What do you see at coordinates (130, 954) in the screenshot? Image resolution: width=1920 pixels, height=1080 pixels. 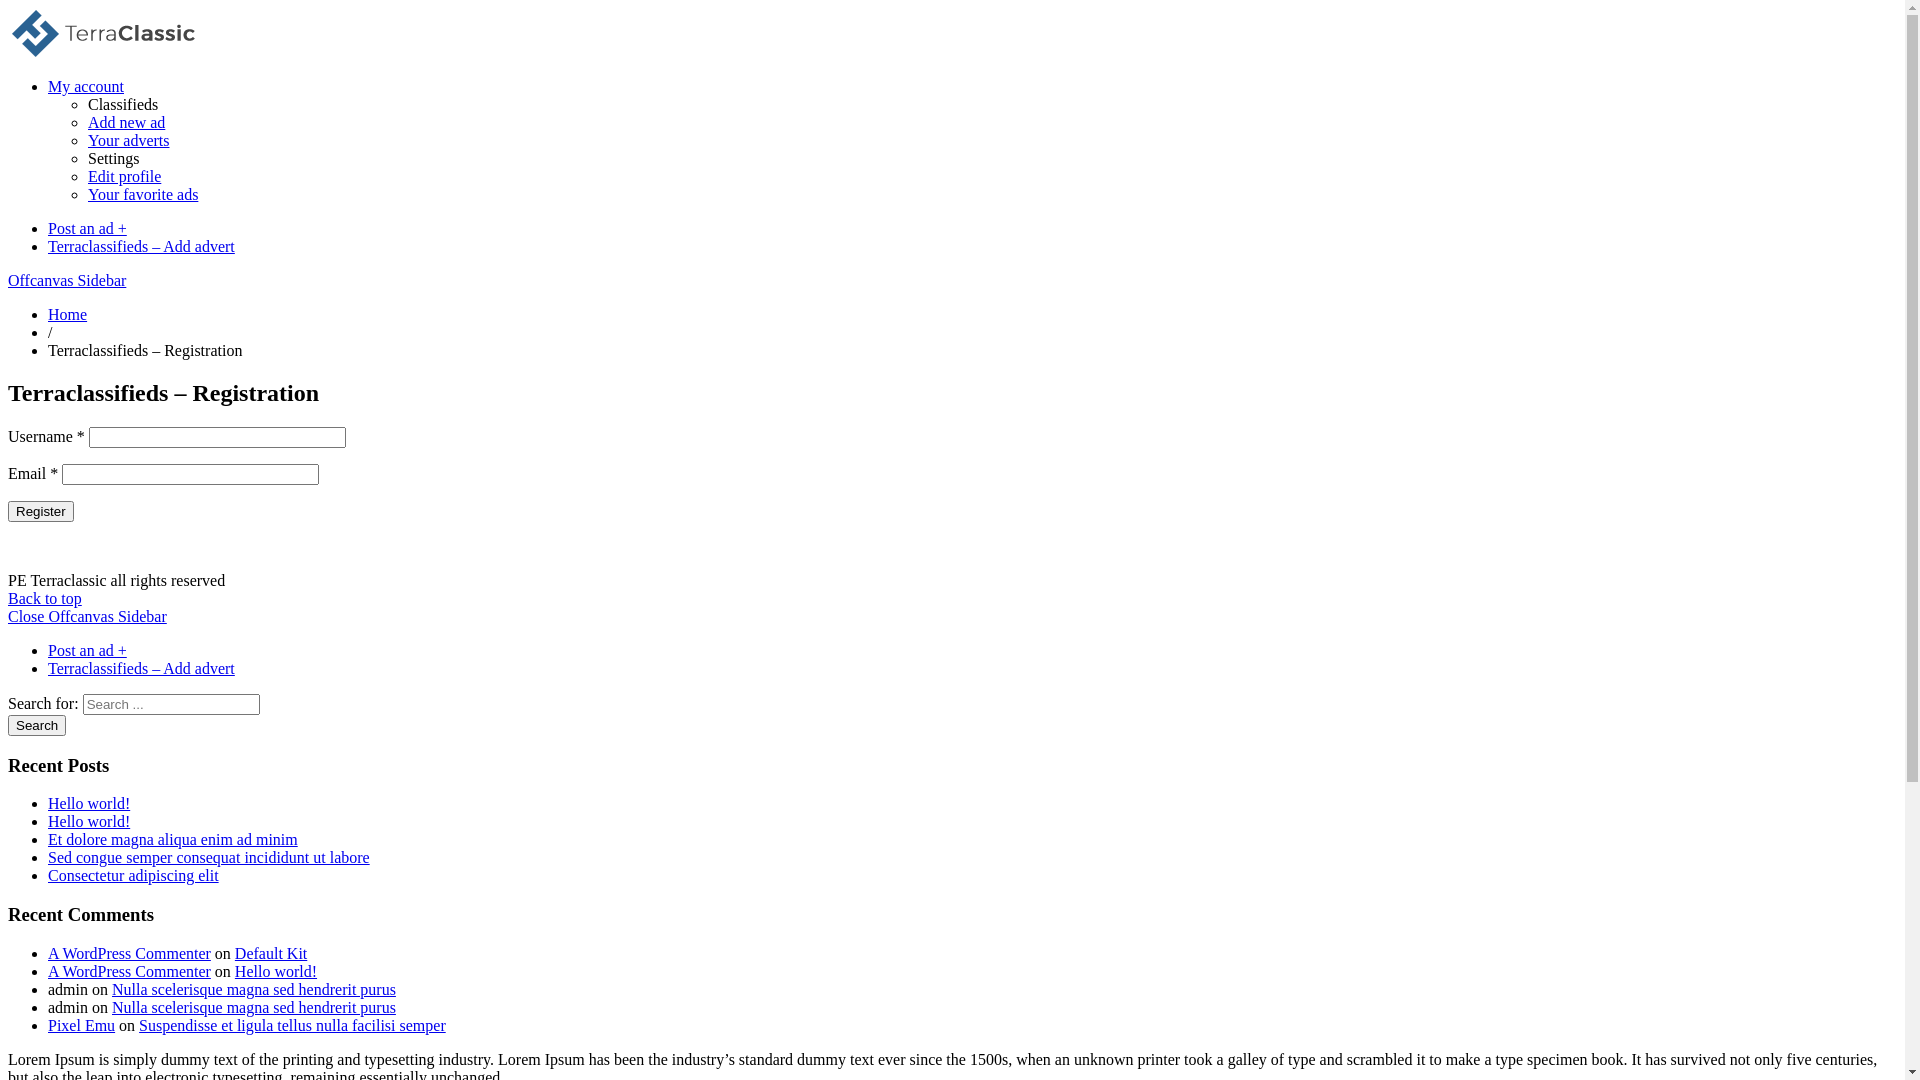 I see `A WordPress Commenter` at bounding box center [130, 954].